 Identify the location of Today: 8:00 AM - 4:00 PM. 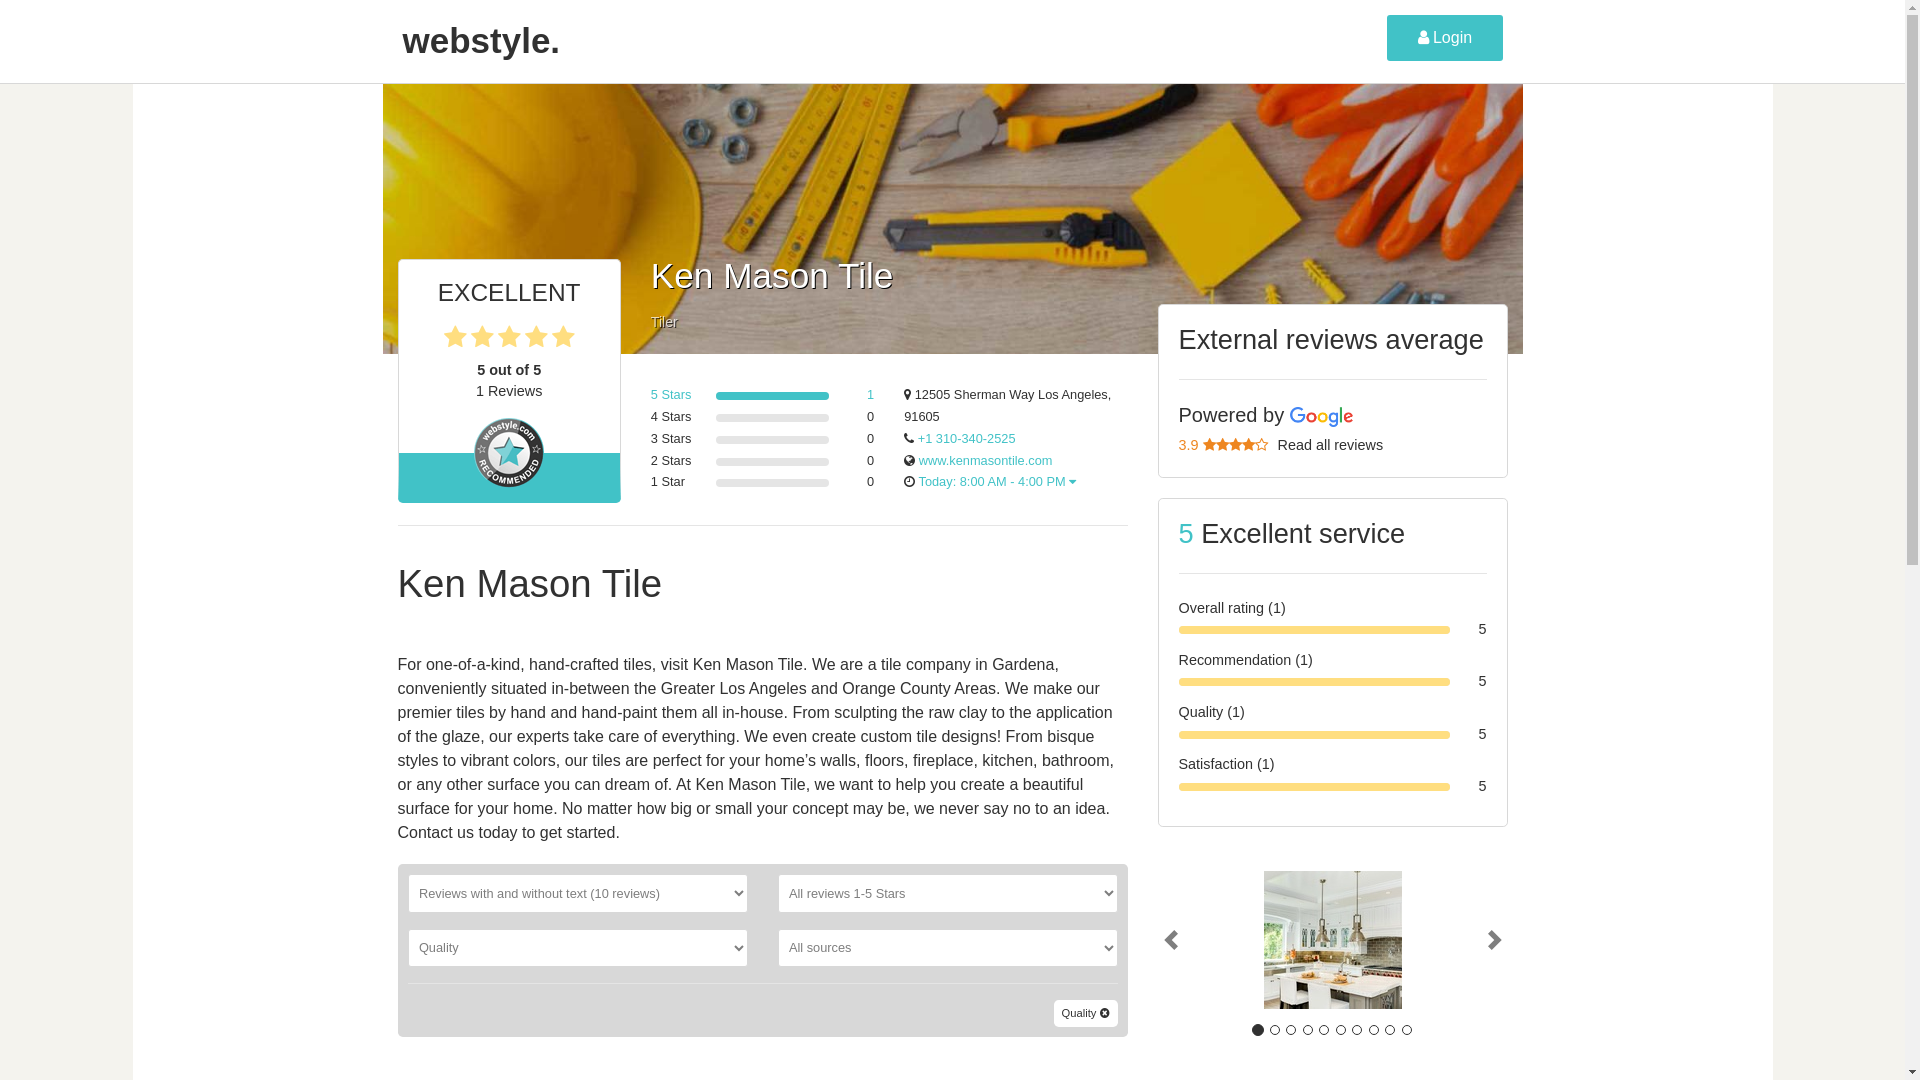
(996, 482).